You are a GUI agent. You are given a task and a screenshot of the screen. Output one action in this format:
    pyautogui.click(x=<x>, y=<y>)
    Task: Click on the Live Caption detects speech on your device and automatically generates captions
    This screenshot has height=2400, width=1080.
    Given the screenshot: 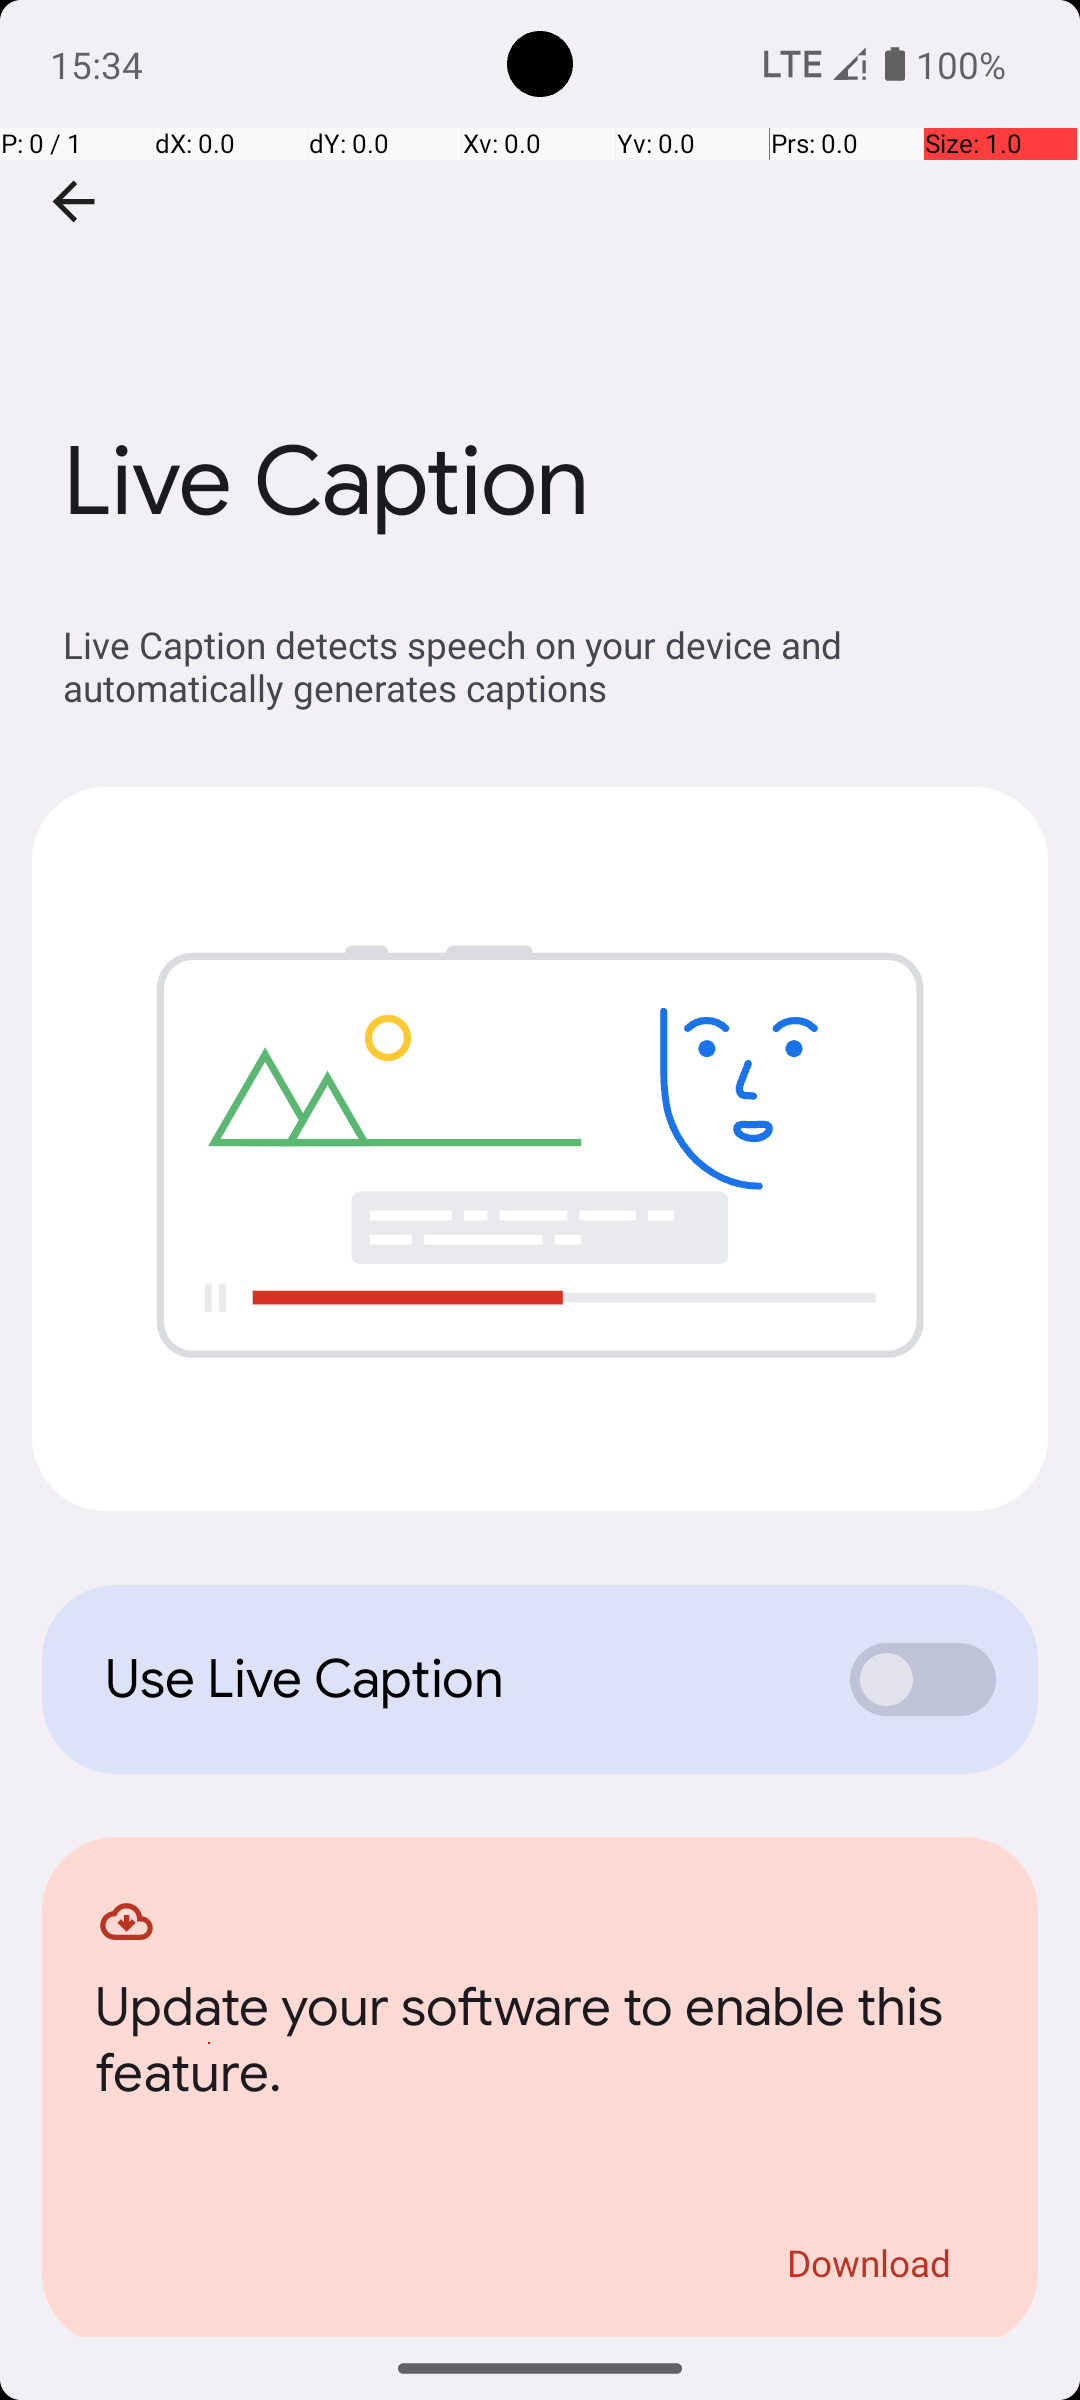 What is the action you would take?
    pyautogui.click(x=550, y=666)
    